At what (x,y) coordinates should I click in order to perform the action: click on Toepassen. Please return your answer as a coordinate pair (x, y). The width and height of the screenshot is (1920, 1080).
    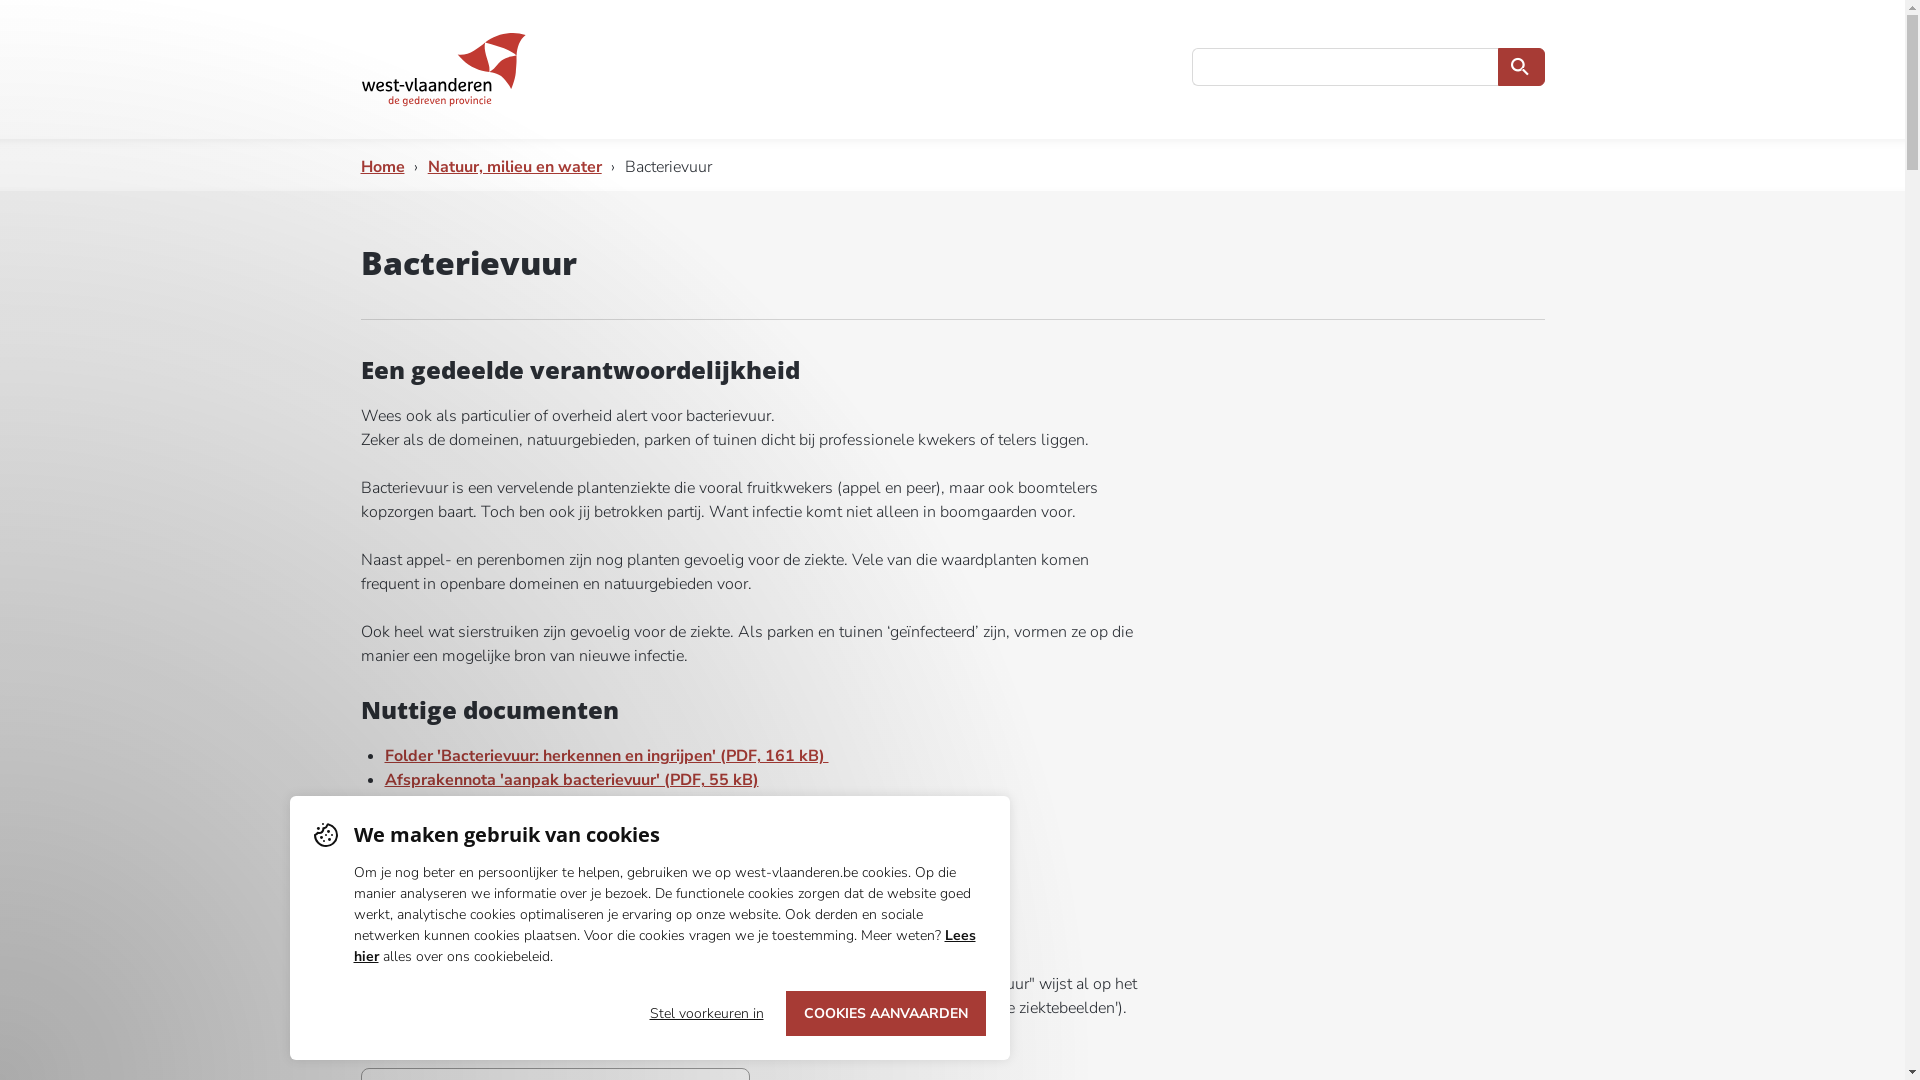
    Looking at the image, I should click on (1521, 67).